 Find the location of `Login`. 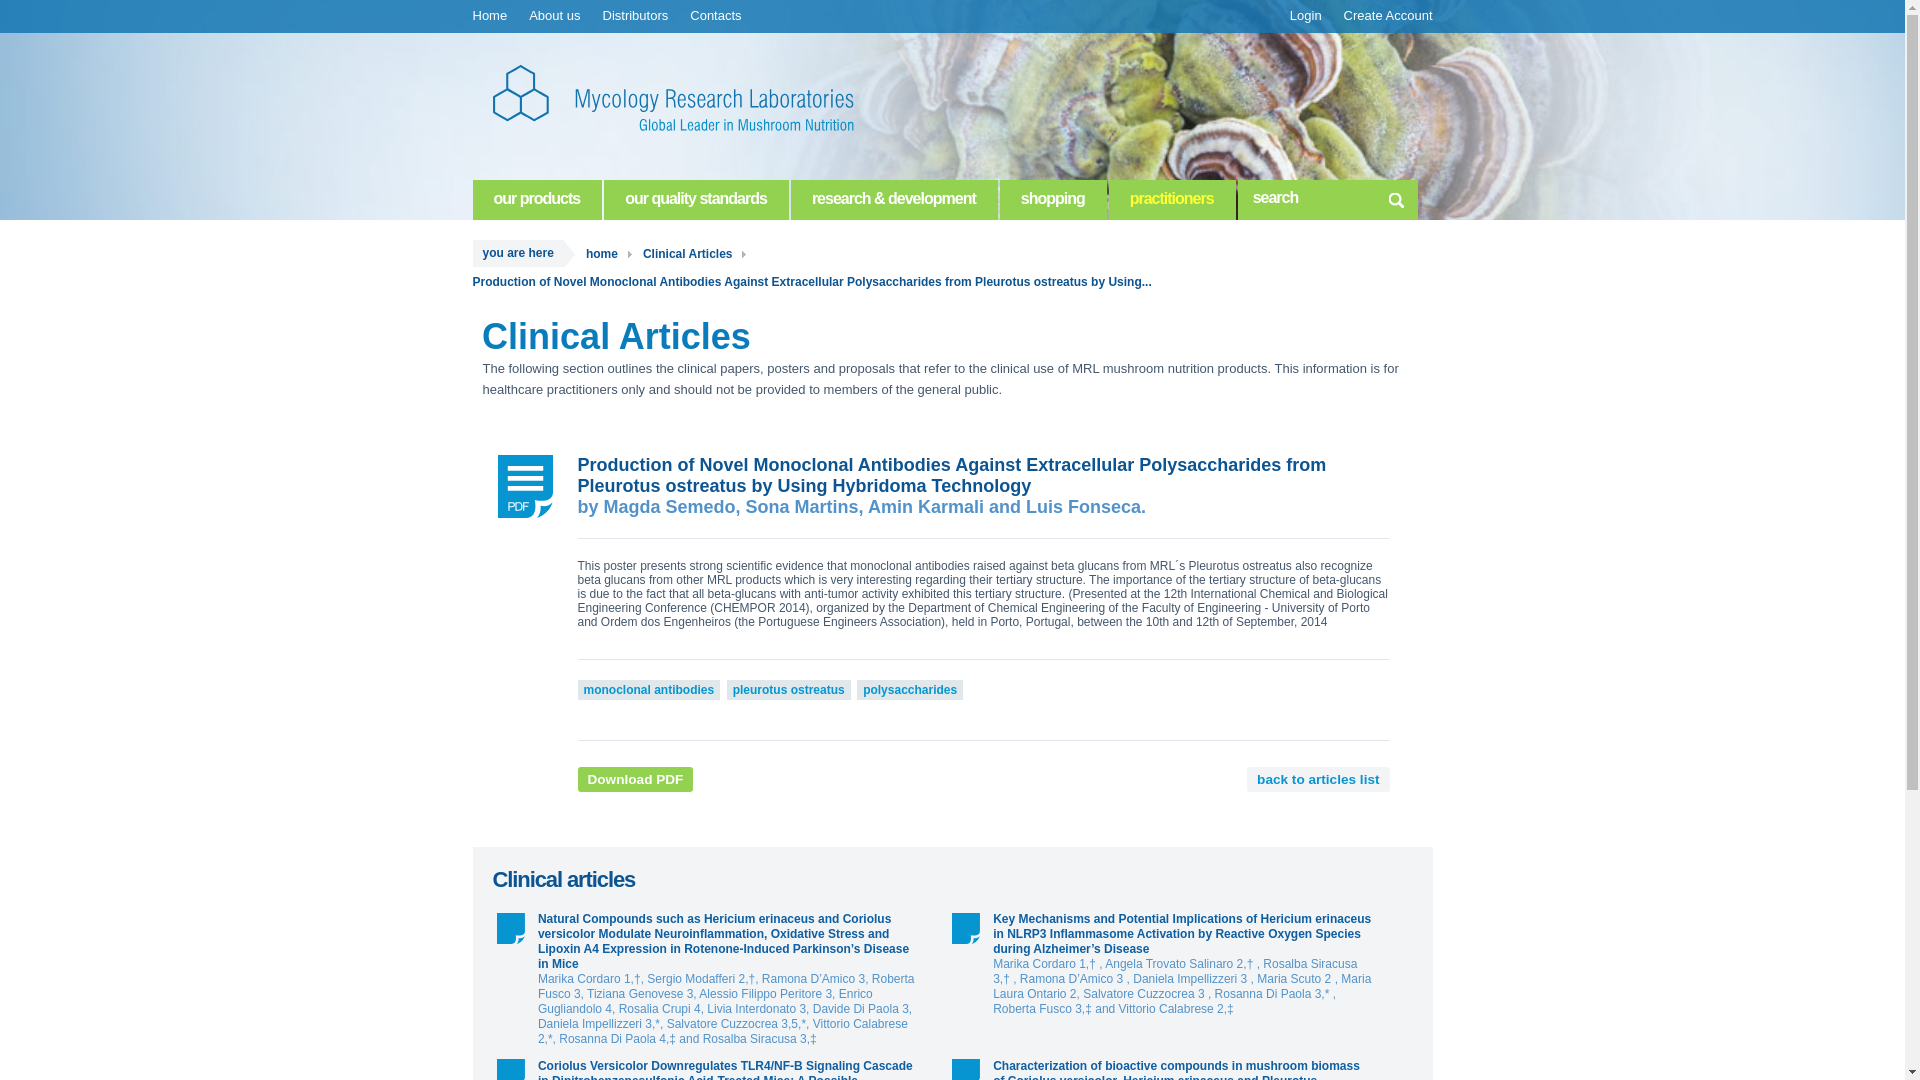

Login is located at coordinates (1305, 16).